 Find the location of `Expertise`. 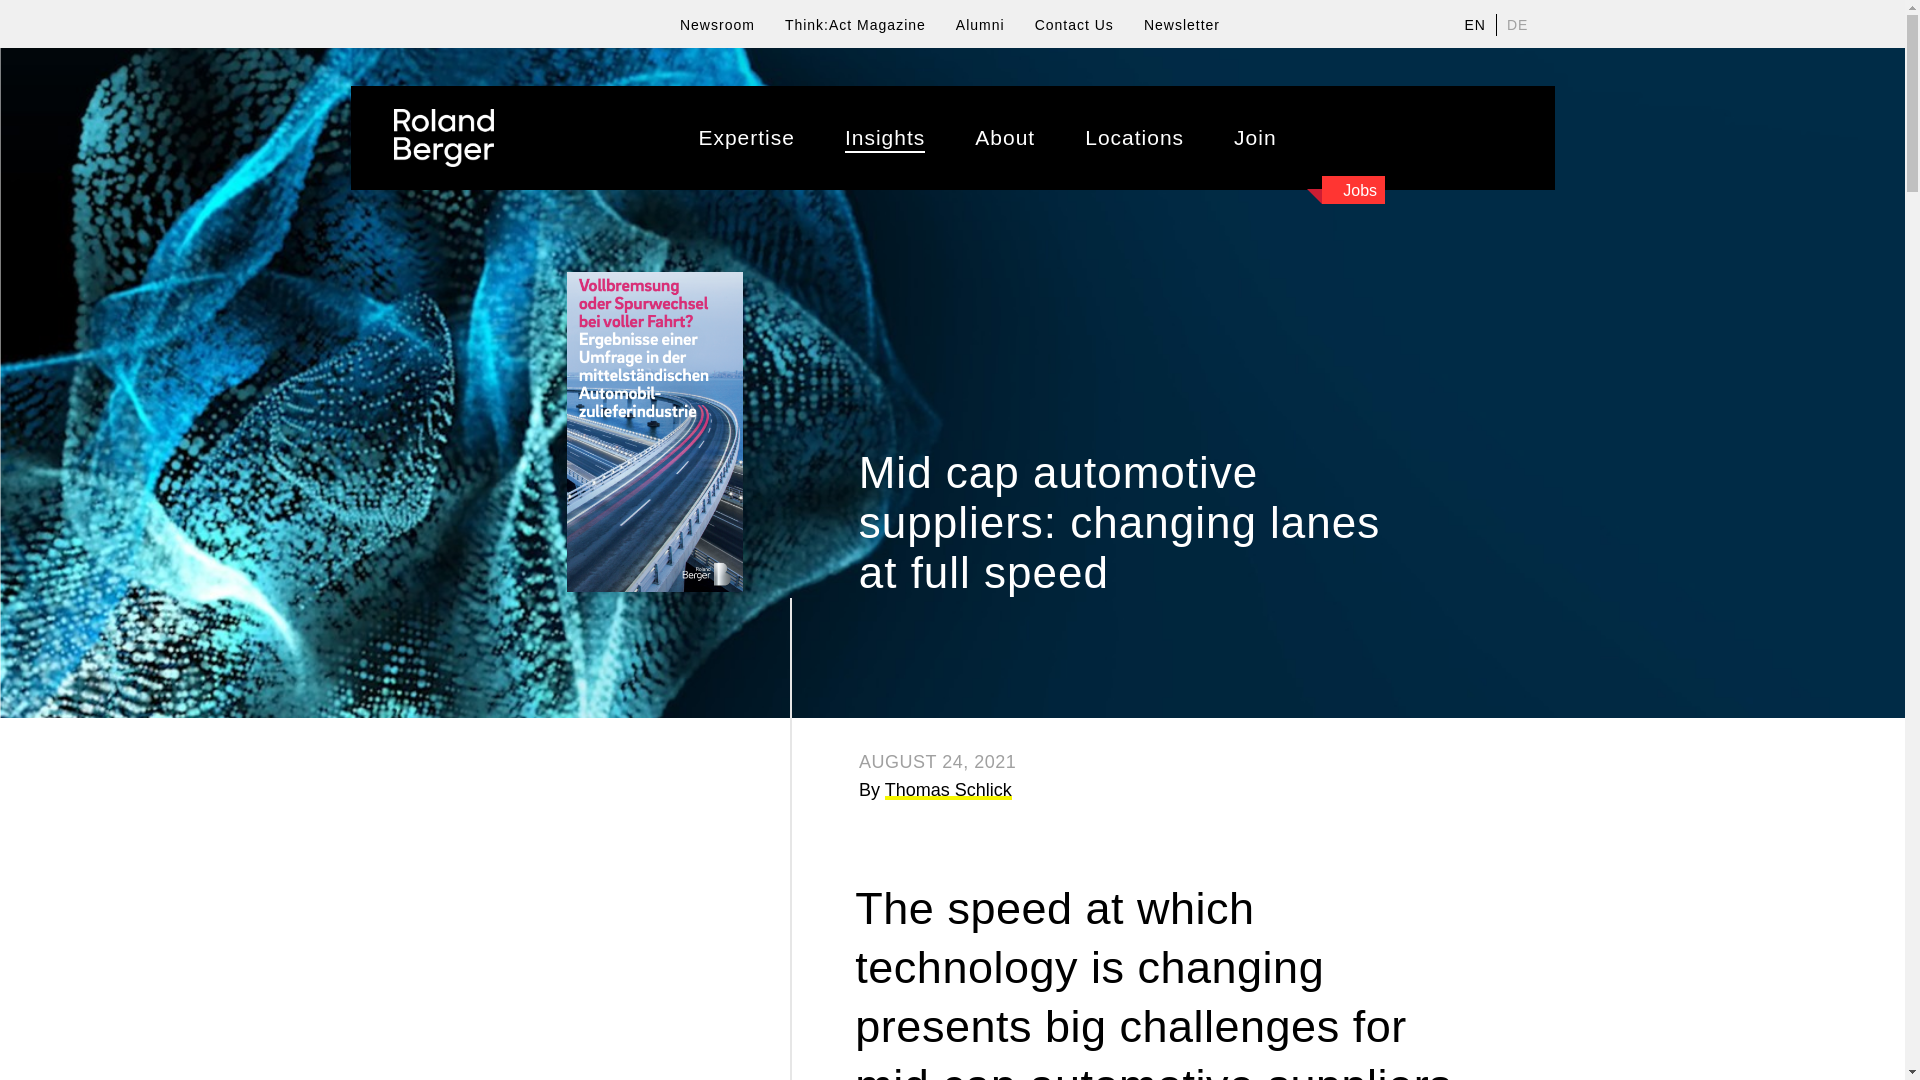

Expertise is located at coordinates (746, 138).